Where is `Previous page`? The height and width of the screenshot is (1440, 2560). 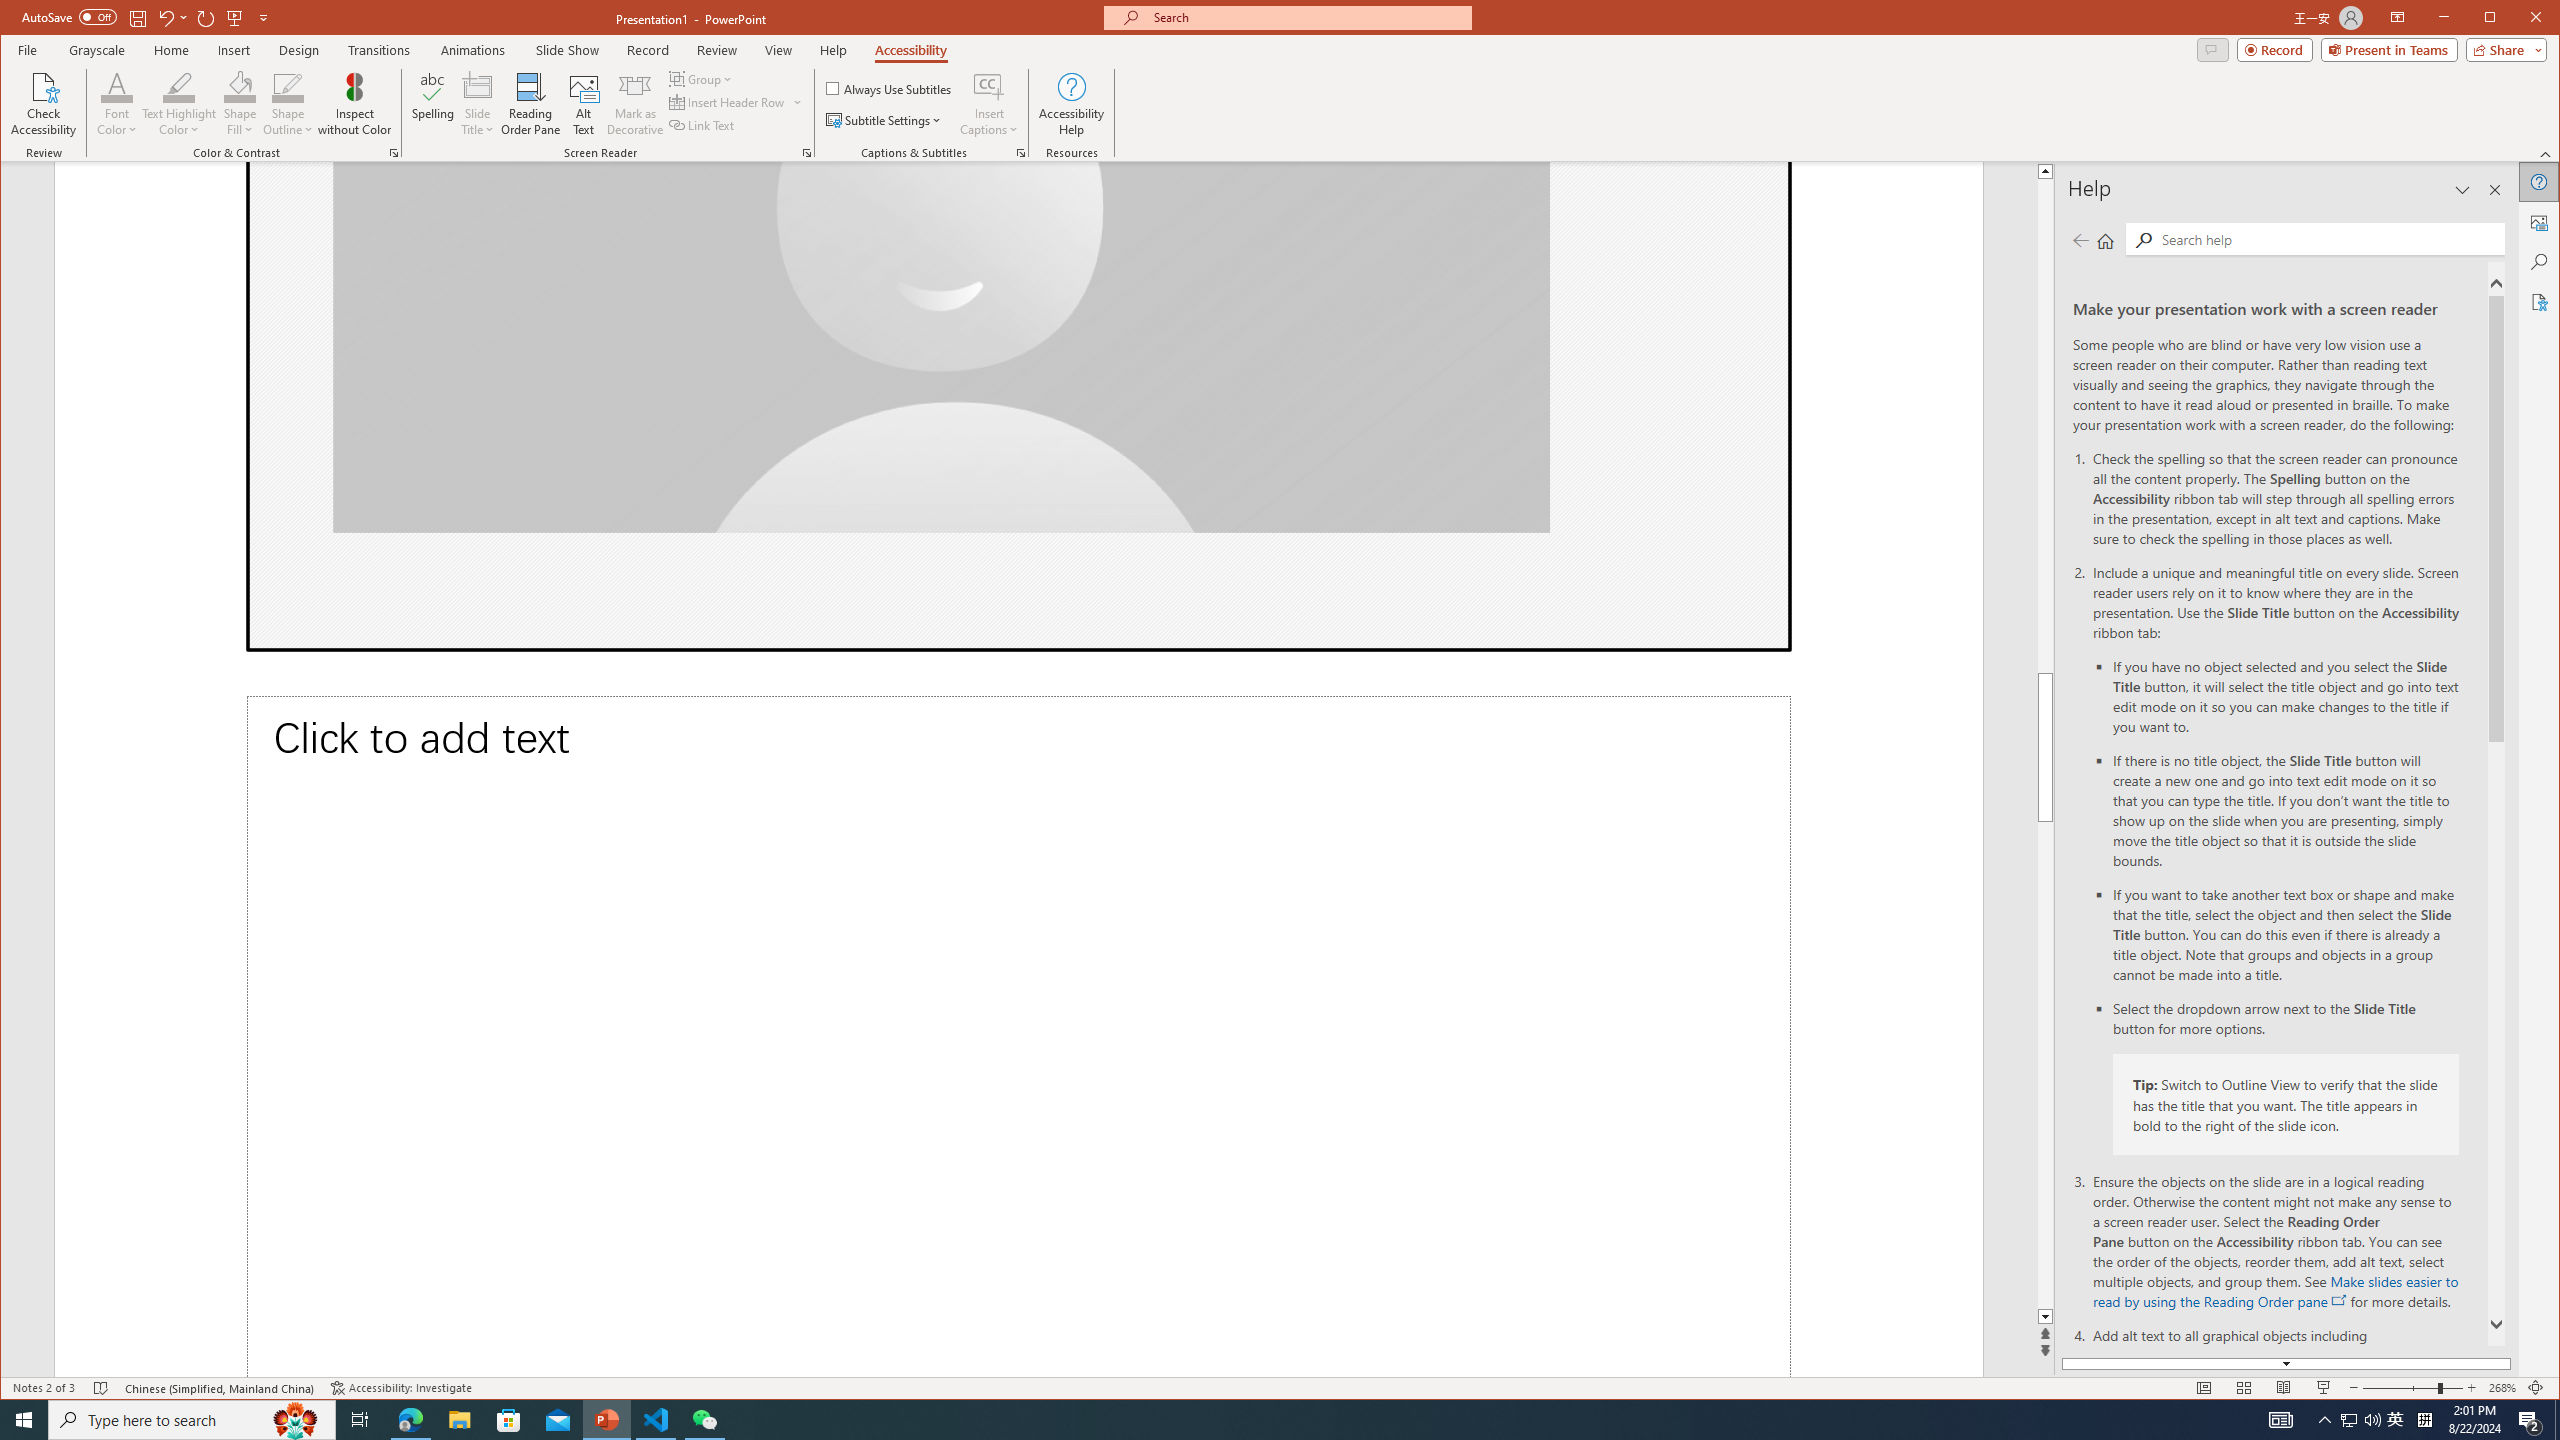 Previous page is located at coordinates (2081, 240).